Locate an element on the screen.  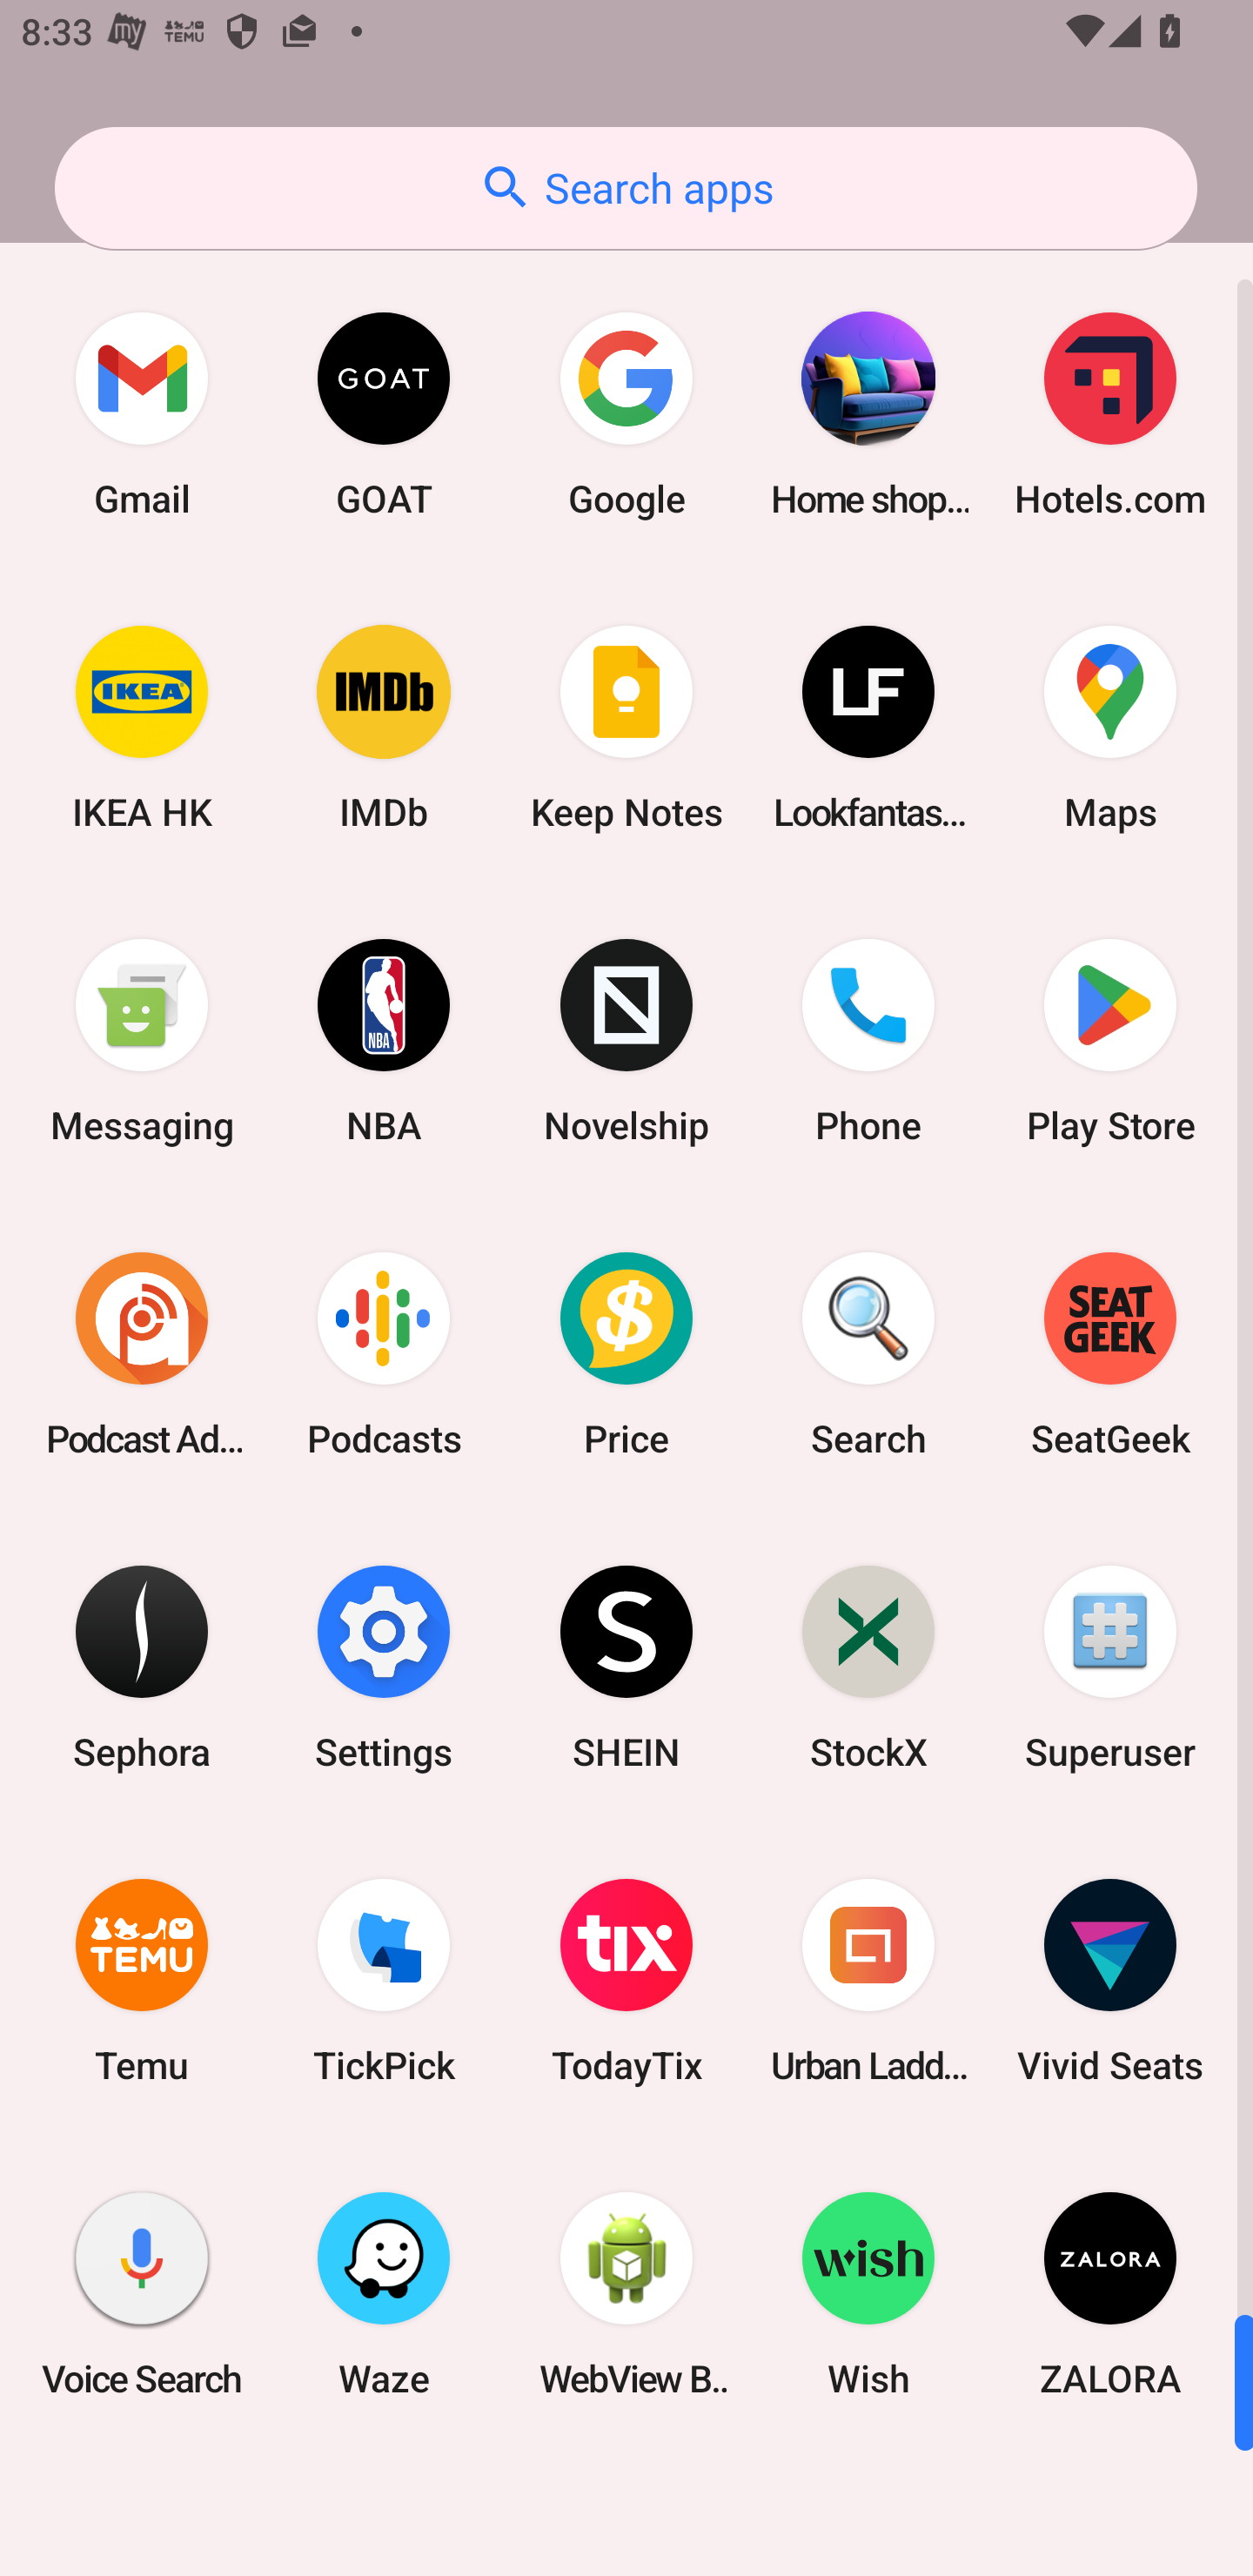
Hotels.com is located at coordinates (1110, 414).